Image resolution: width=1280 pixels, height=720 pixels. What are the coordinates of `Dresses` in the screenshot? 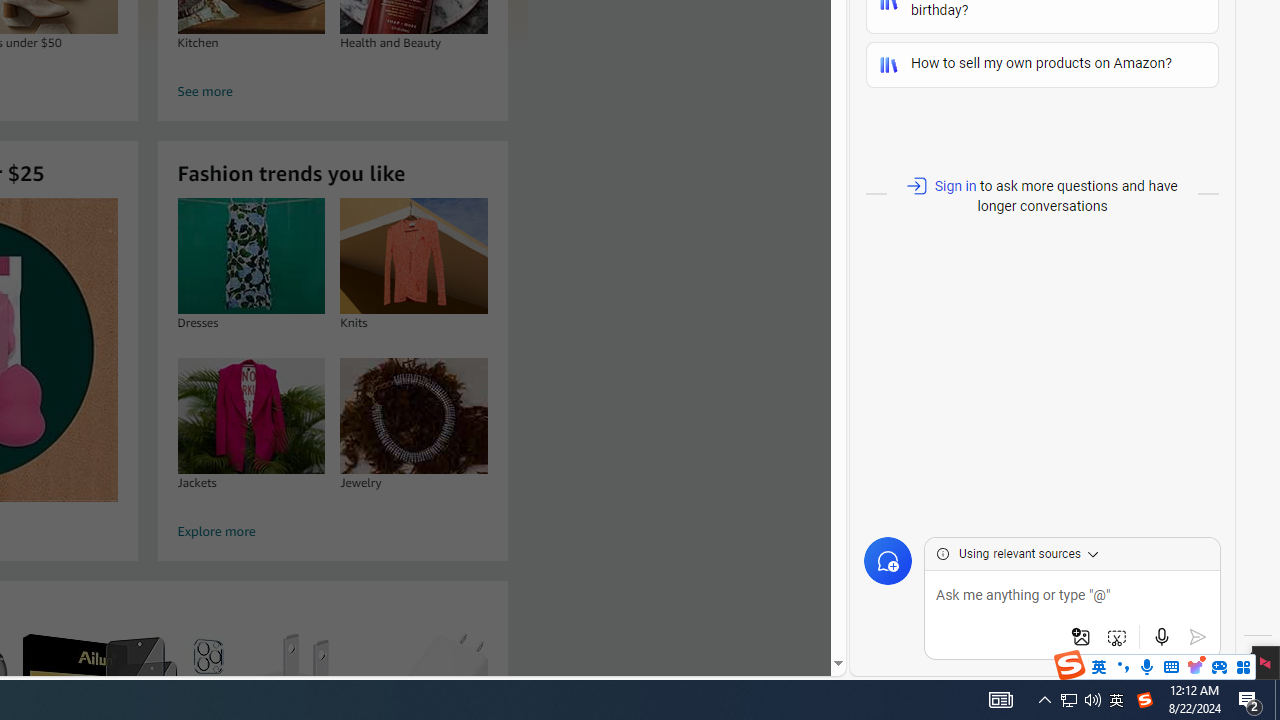 It's located at (250, 256).